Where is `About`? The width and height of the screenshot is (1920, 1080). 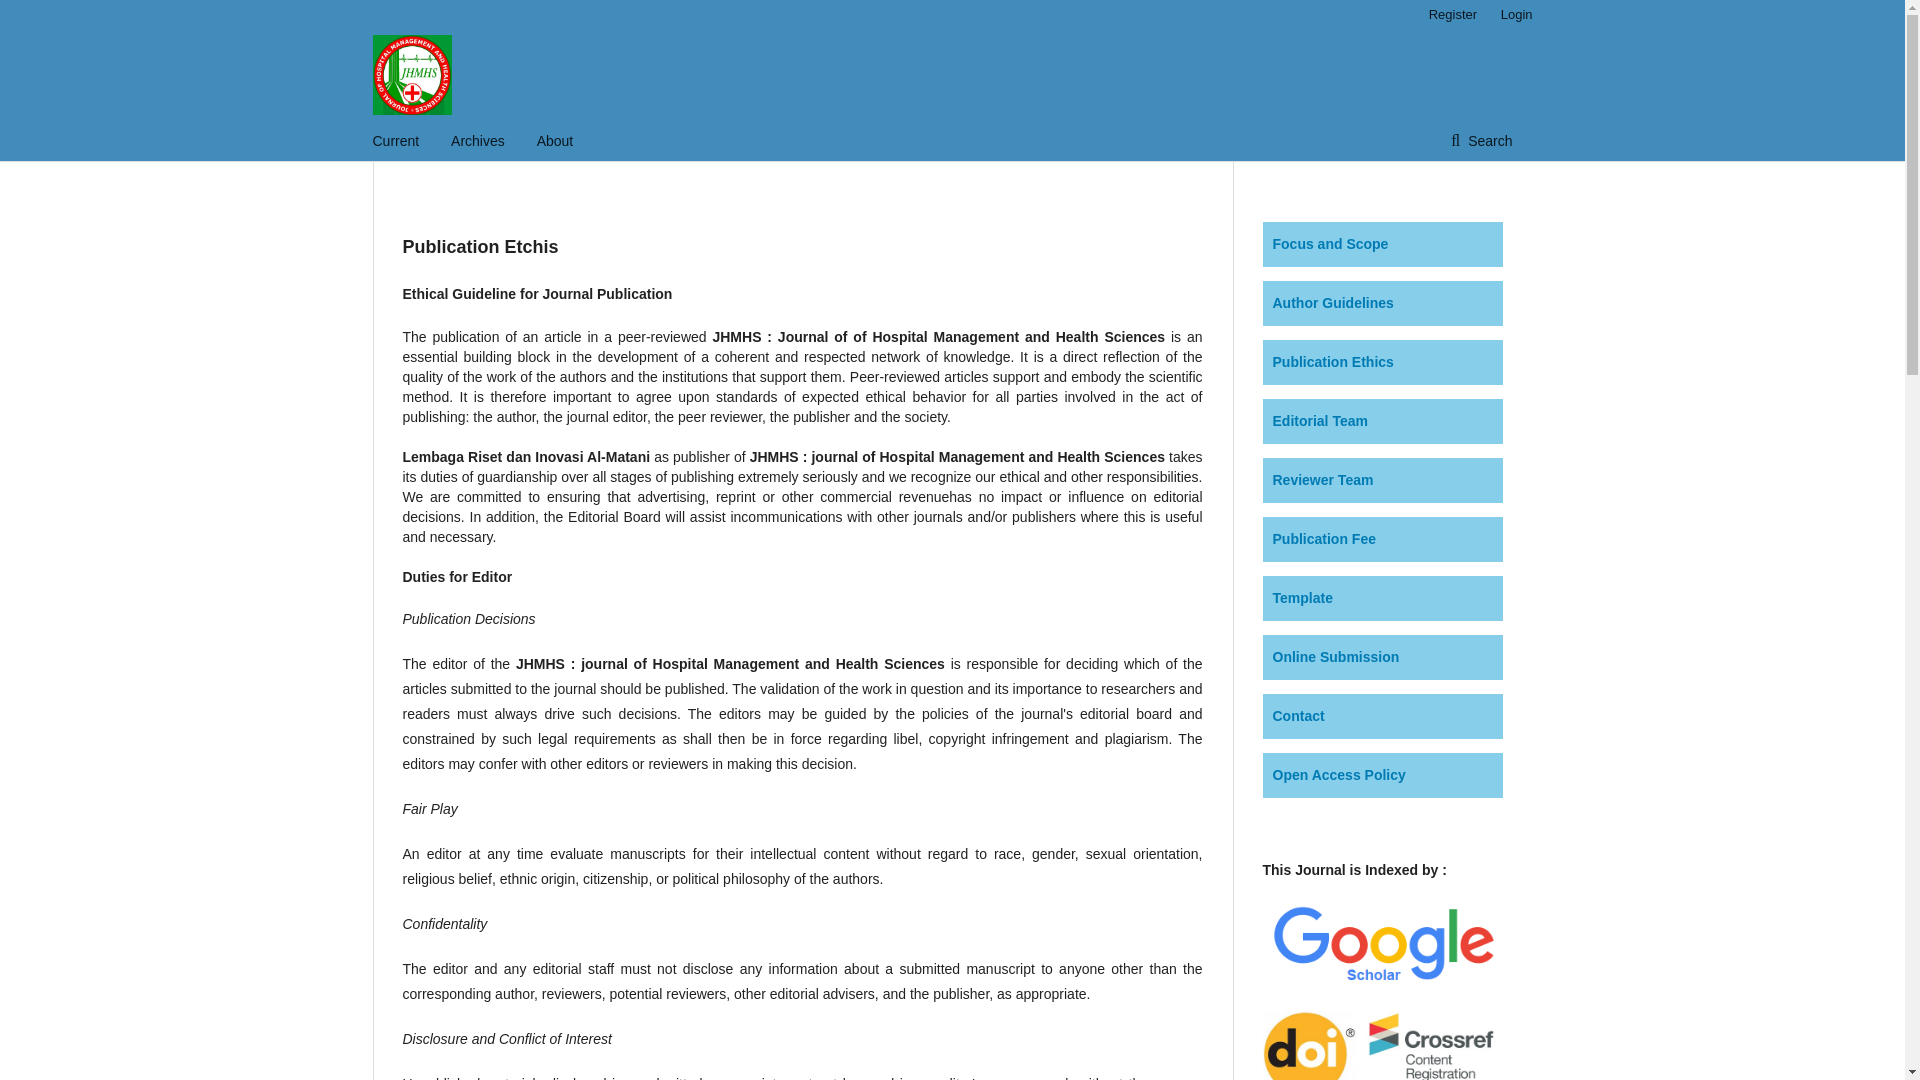
About is located at coordinates (556, 140).